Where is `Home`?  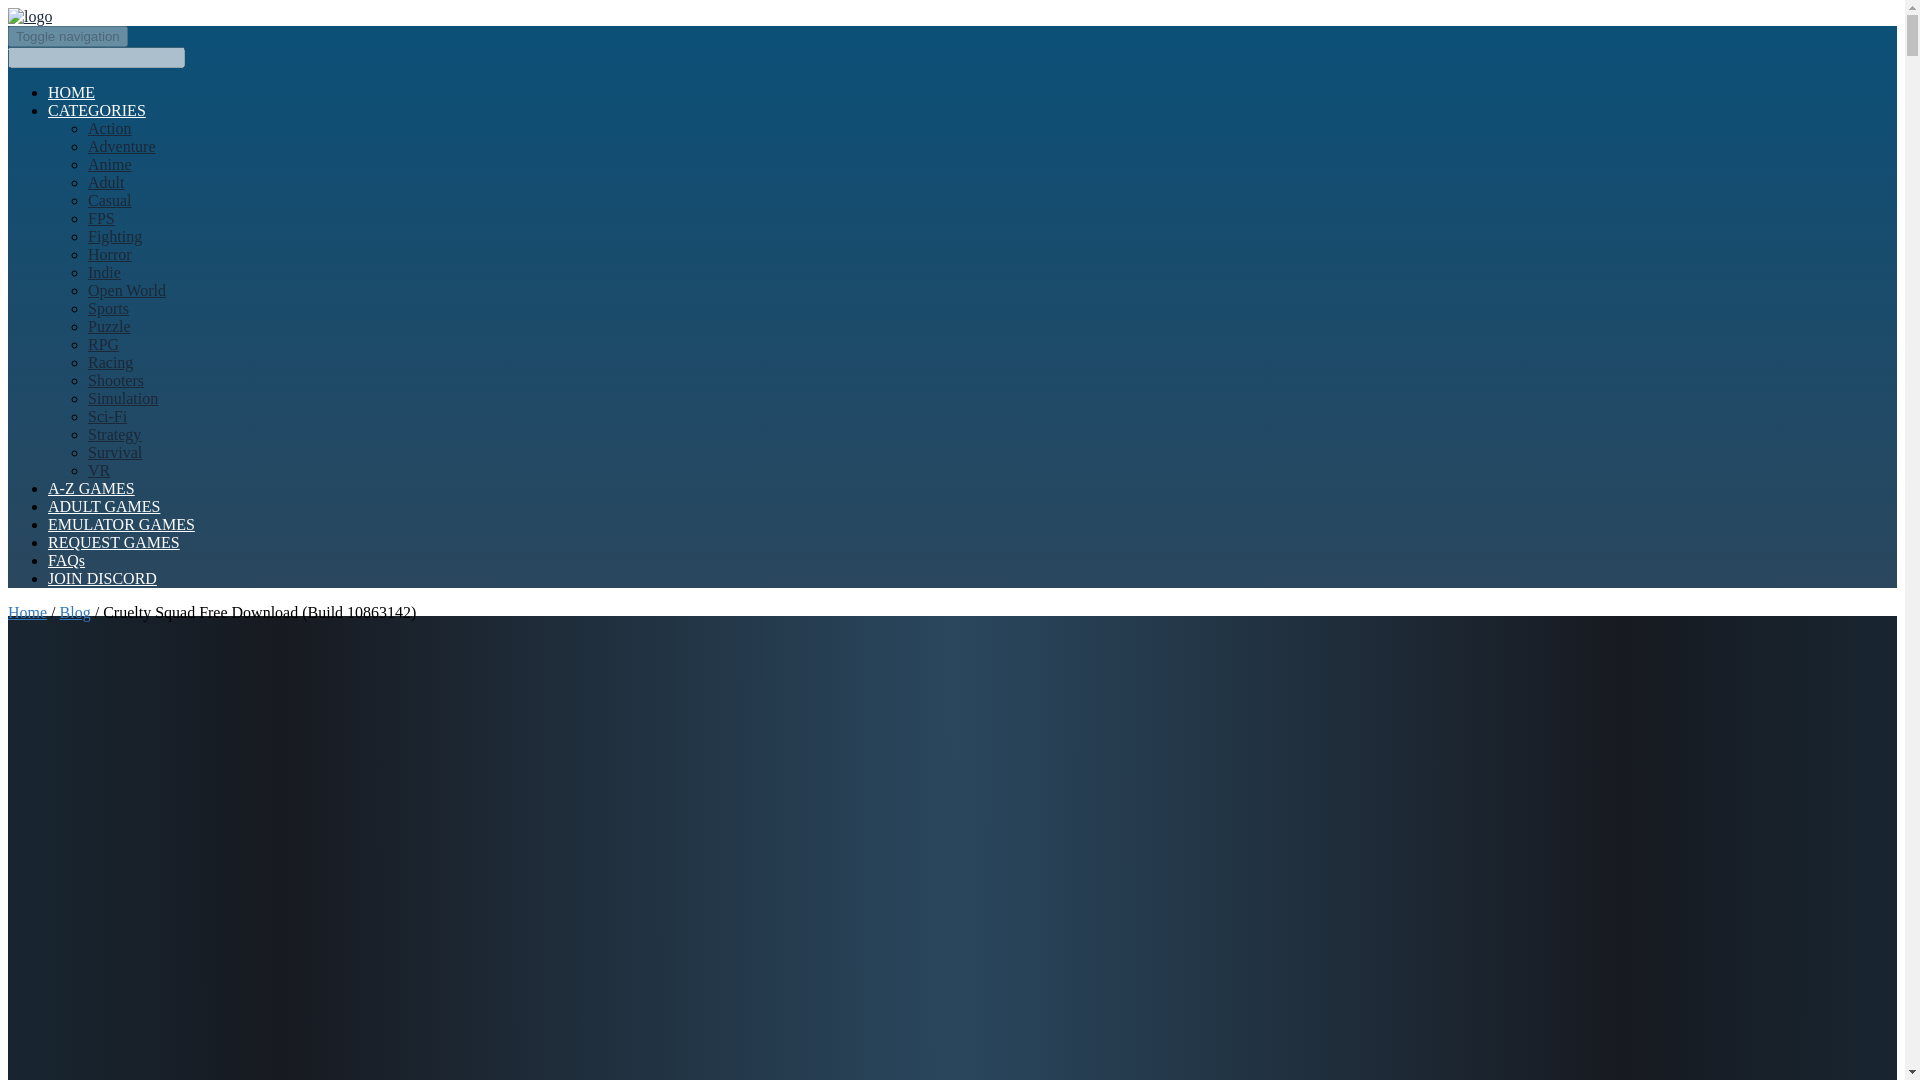 Home is located at coordinates (26, 612).